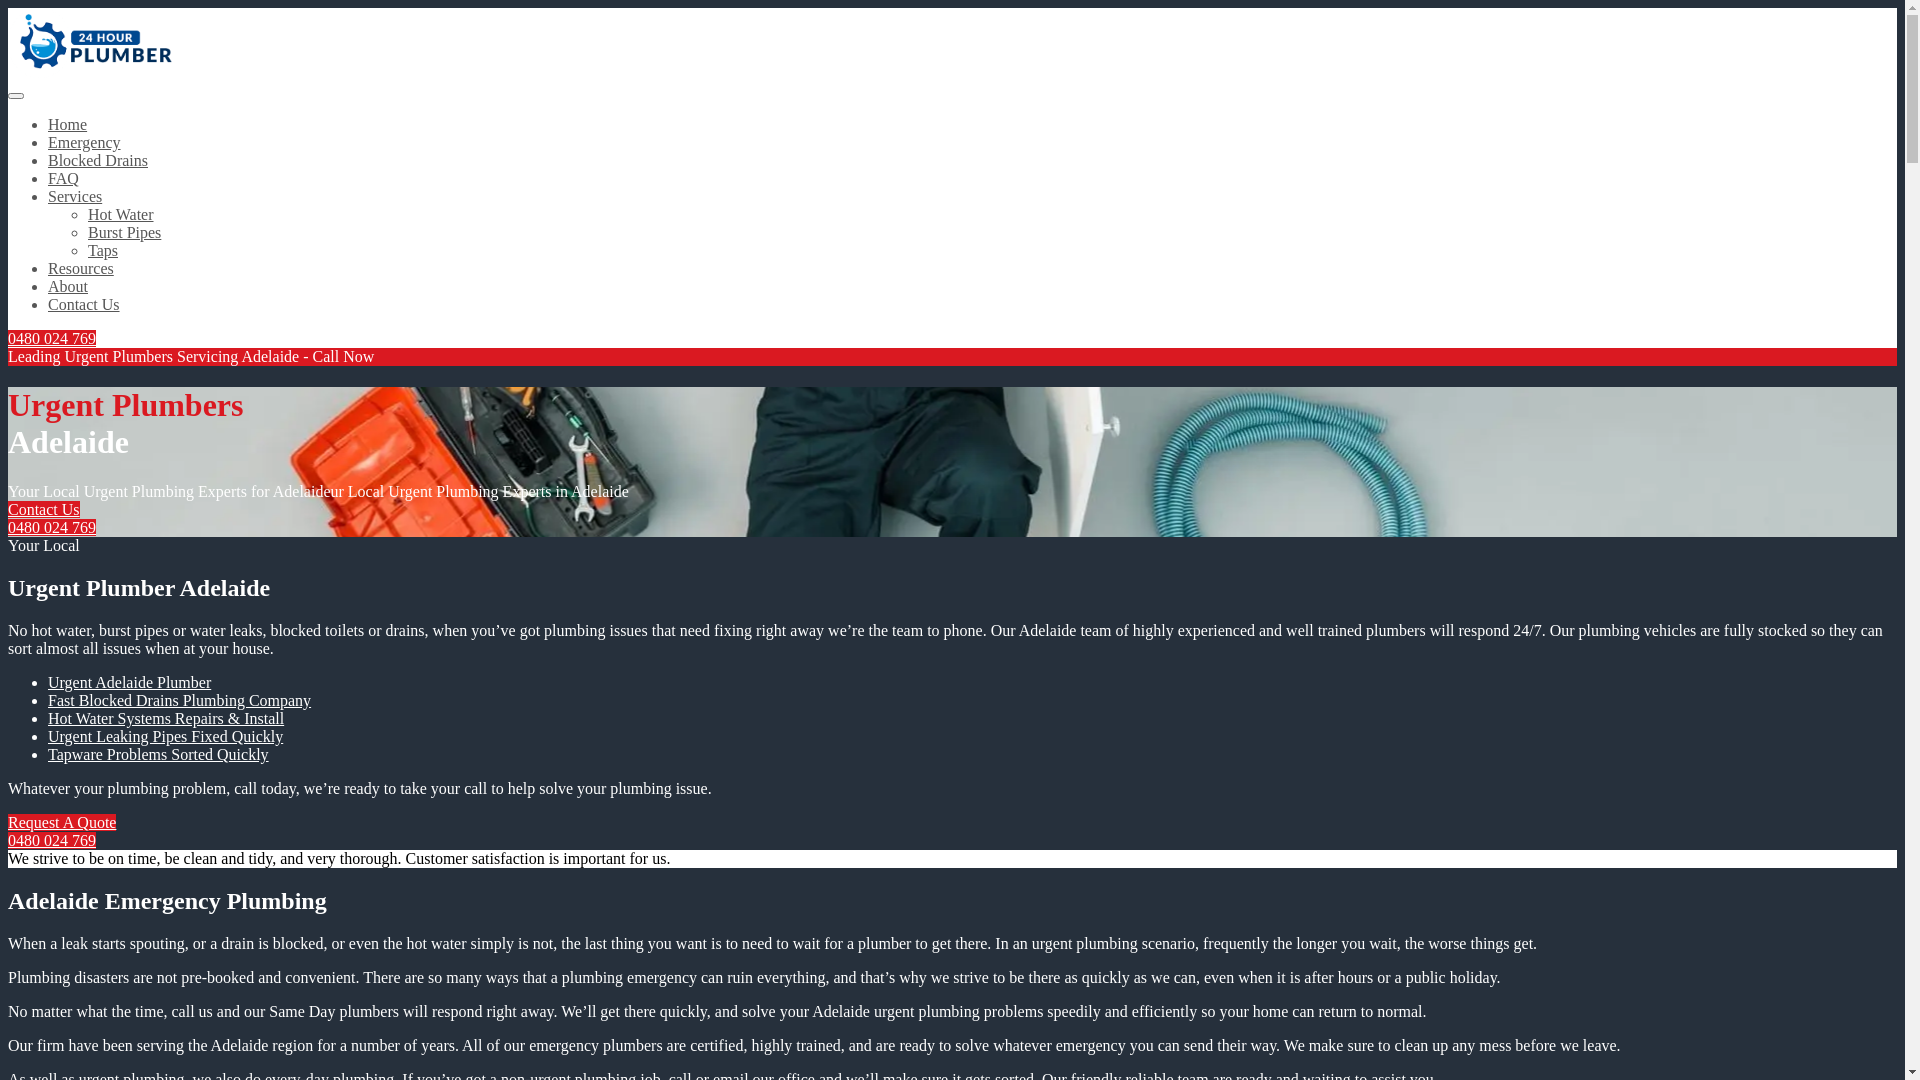 This screenshot has height=1080, width=1920. Describe the element at coordinates (81, 268) in the screenshot. I see `Resources` at that location.